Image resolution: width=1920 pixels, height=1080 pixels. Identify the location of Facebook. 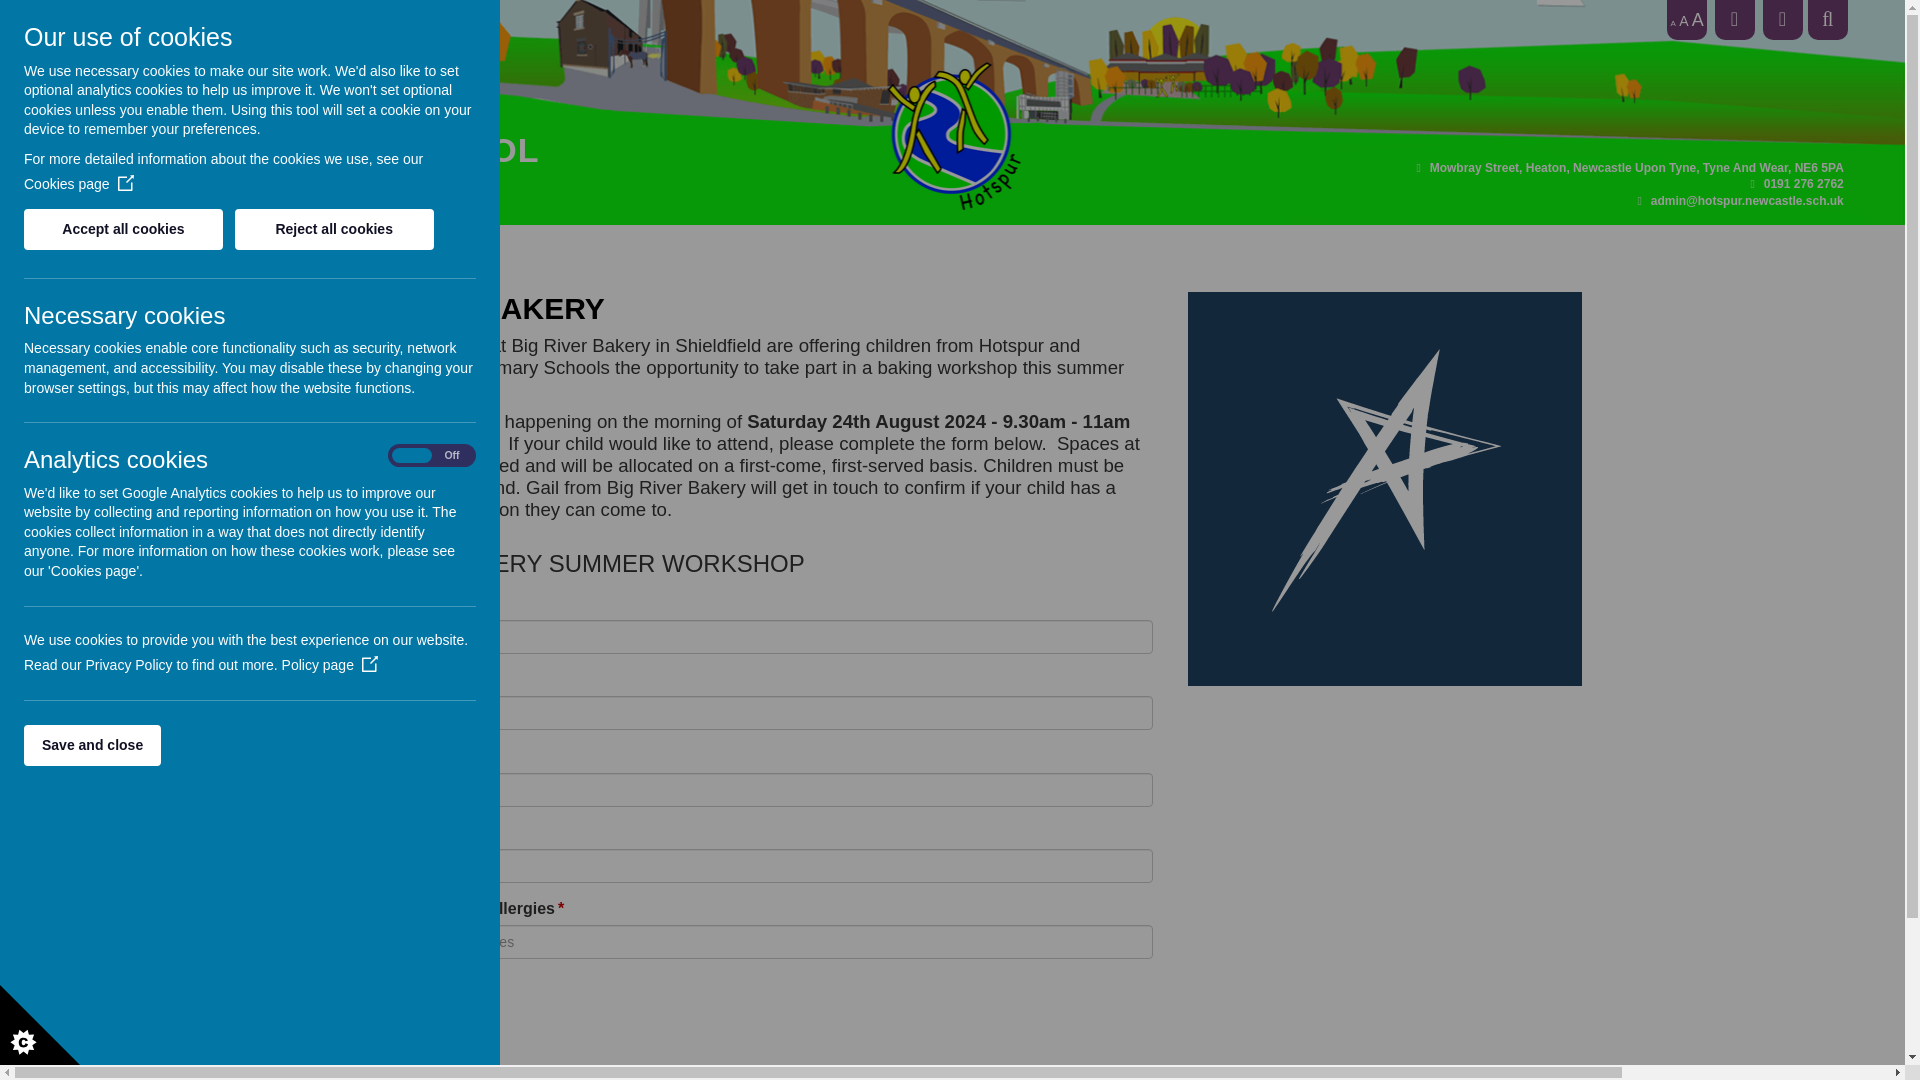
(1734, 8).